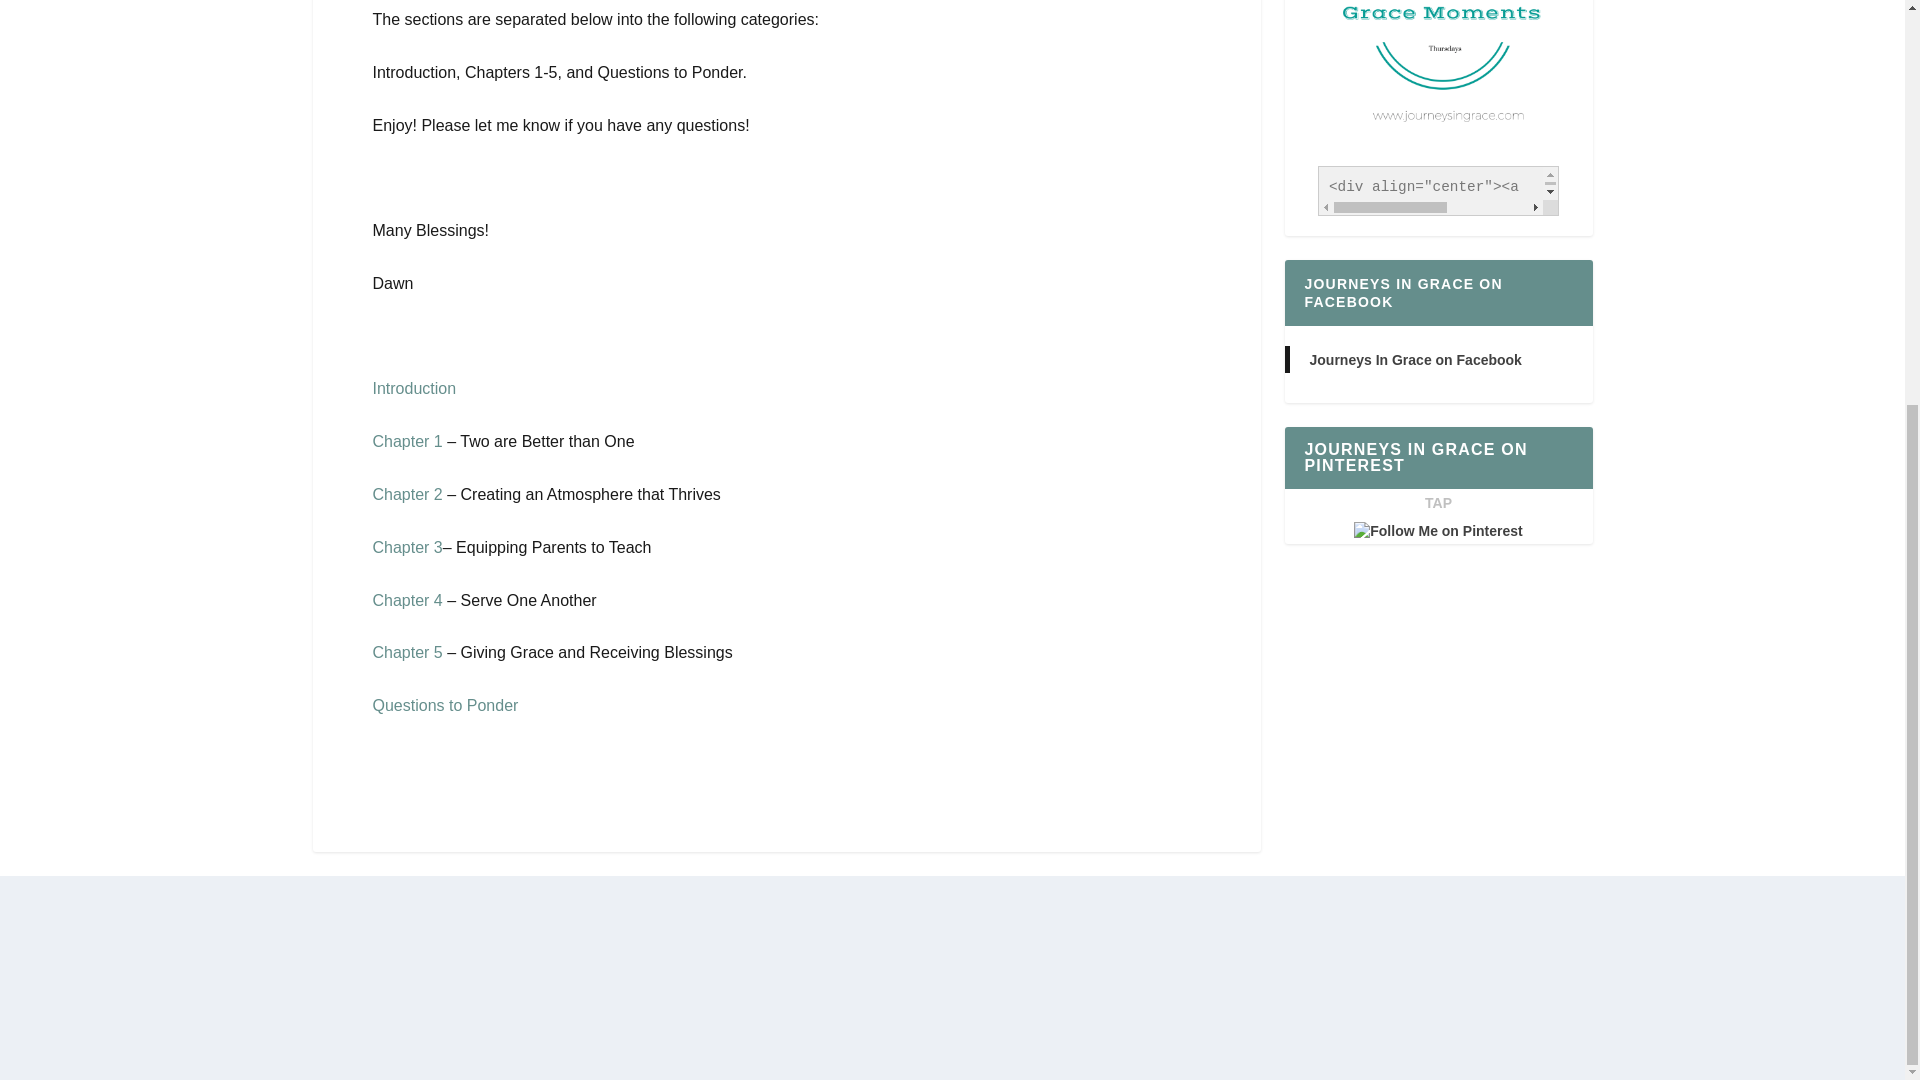 The height and width of the screenshot is (1080, 1920). Describe the element at coordinates (406, 652) in the screenshot. I see `Chapter 5` at that location.